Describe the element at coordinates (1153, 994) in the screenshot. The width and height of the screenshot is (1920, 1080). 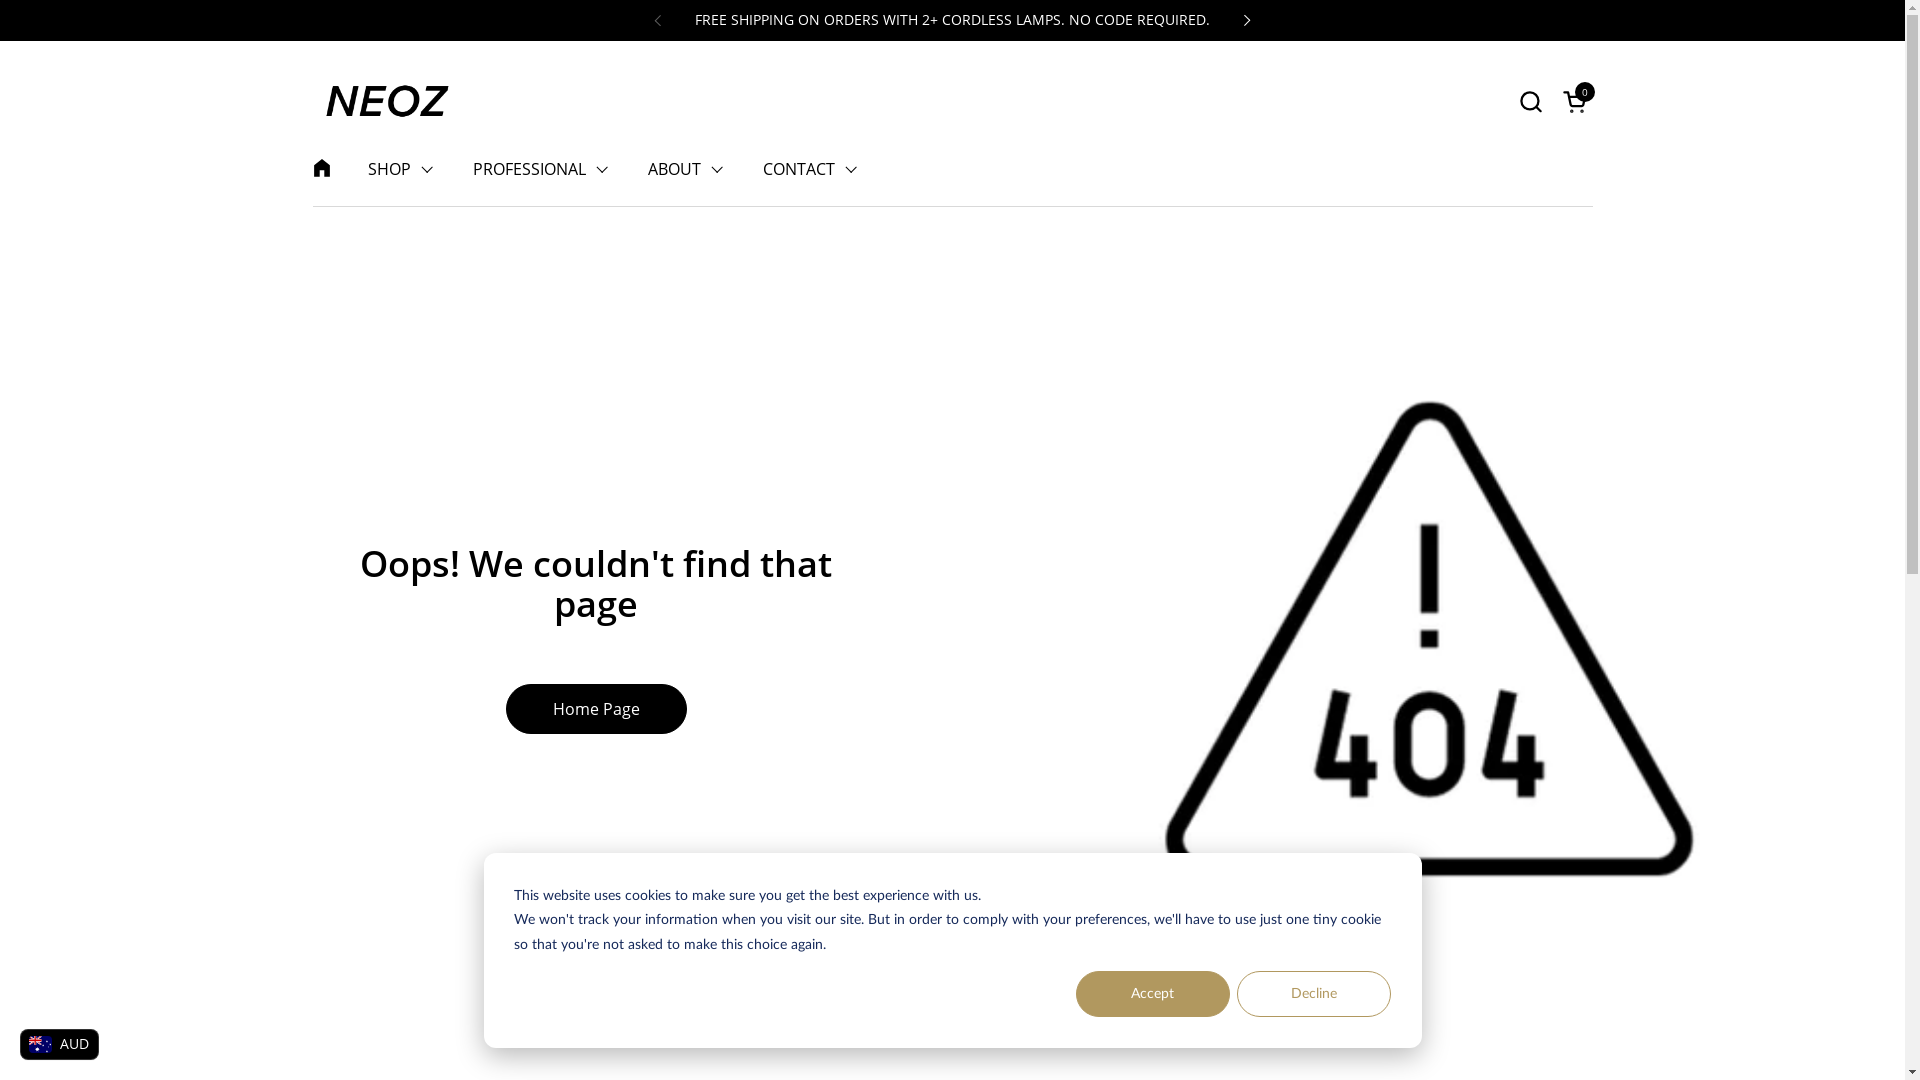
I see `Accept` at that location.